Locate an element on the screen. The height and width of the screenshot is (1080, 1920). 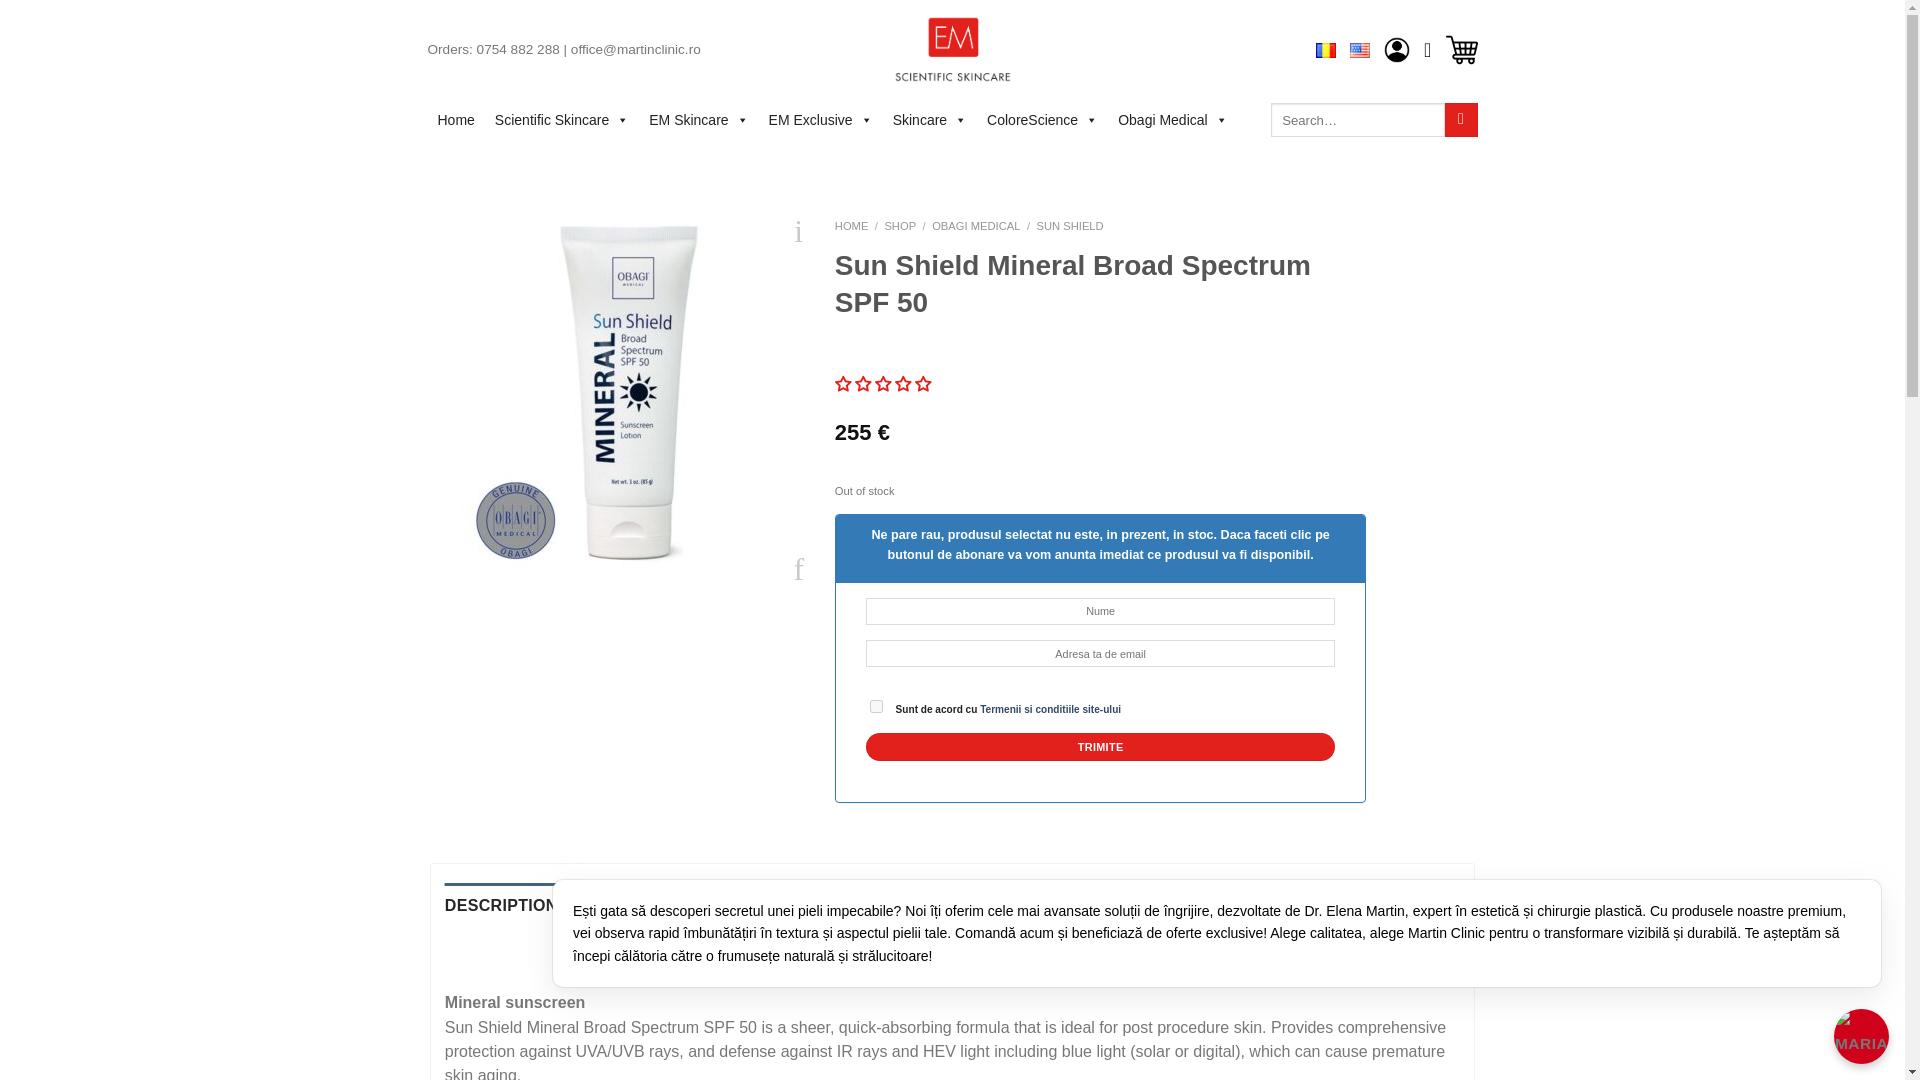
Skincare is located at coordinates (930, 120).